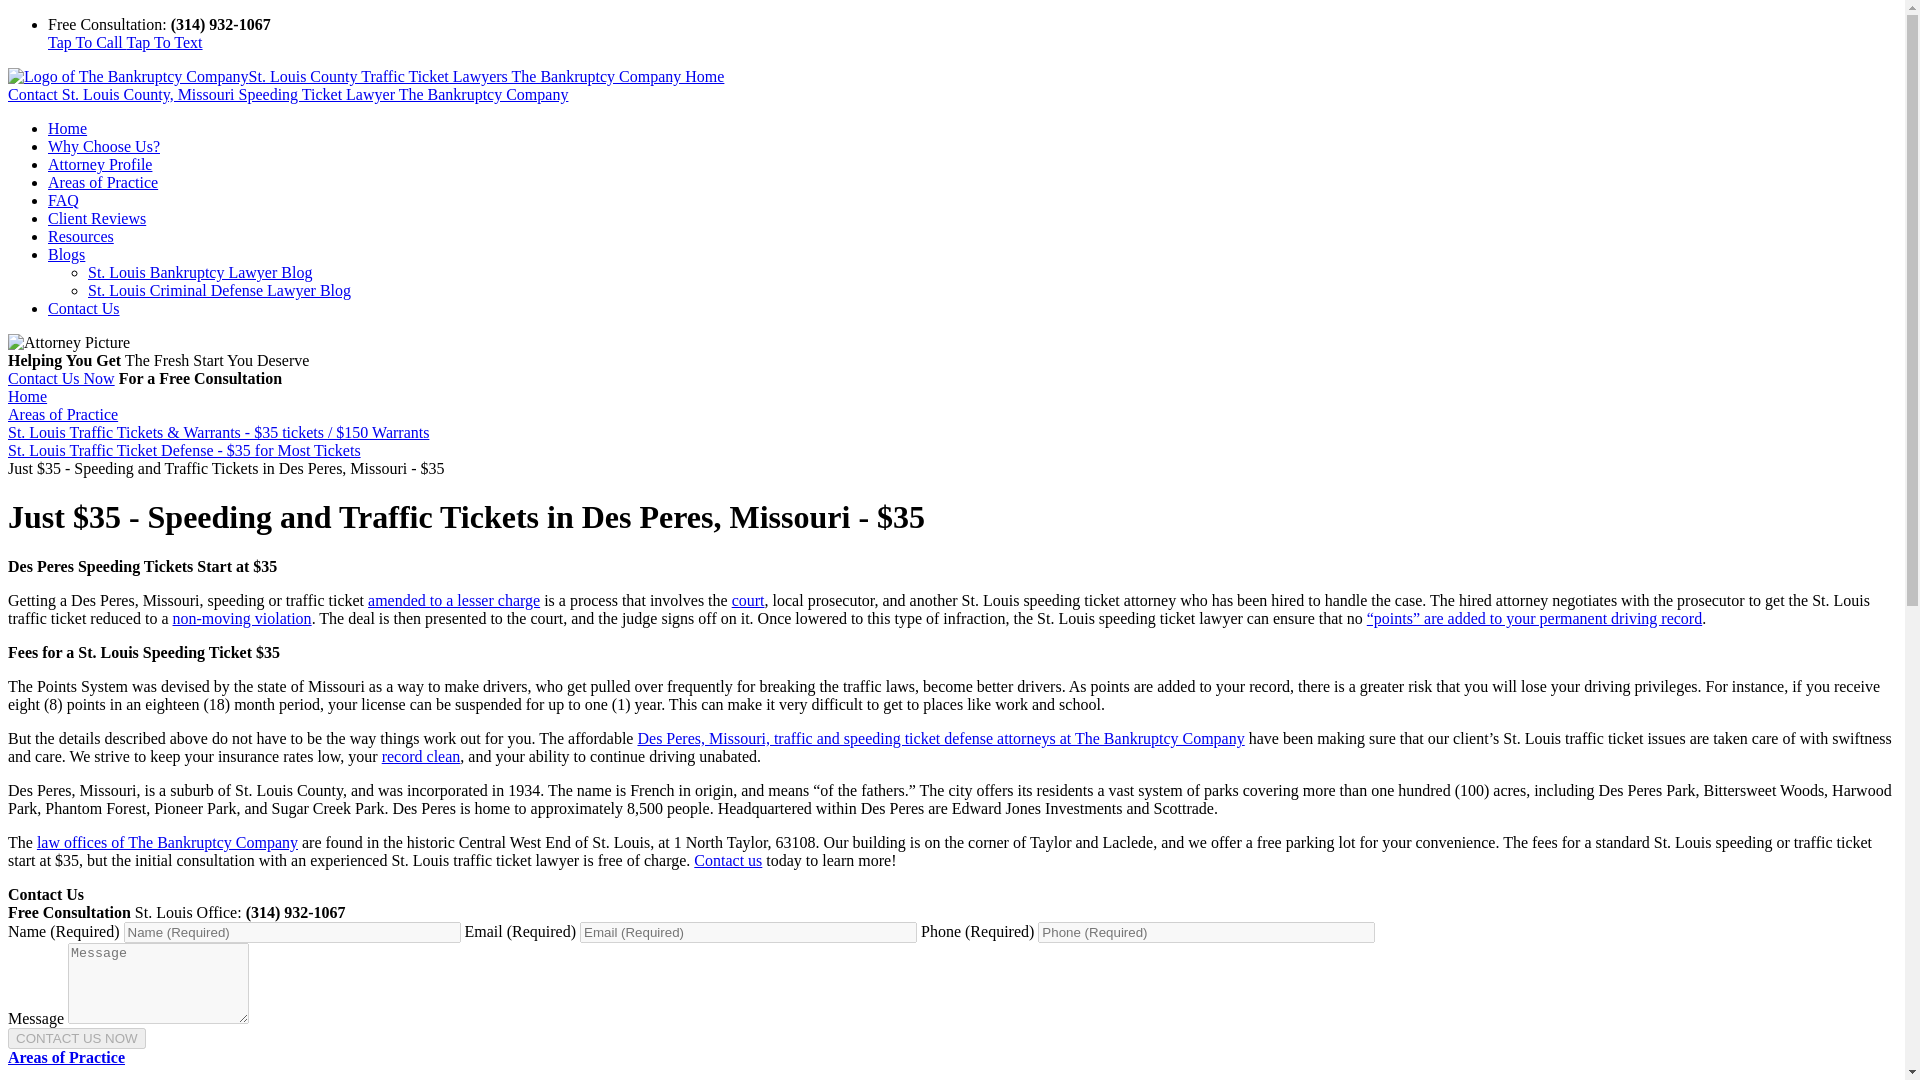 This screenshot has width=1920, height=1080. I want to click on Attorney Profile, so click(100, 164).